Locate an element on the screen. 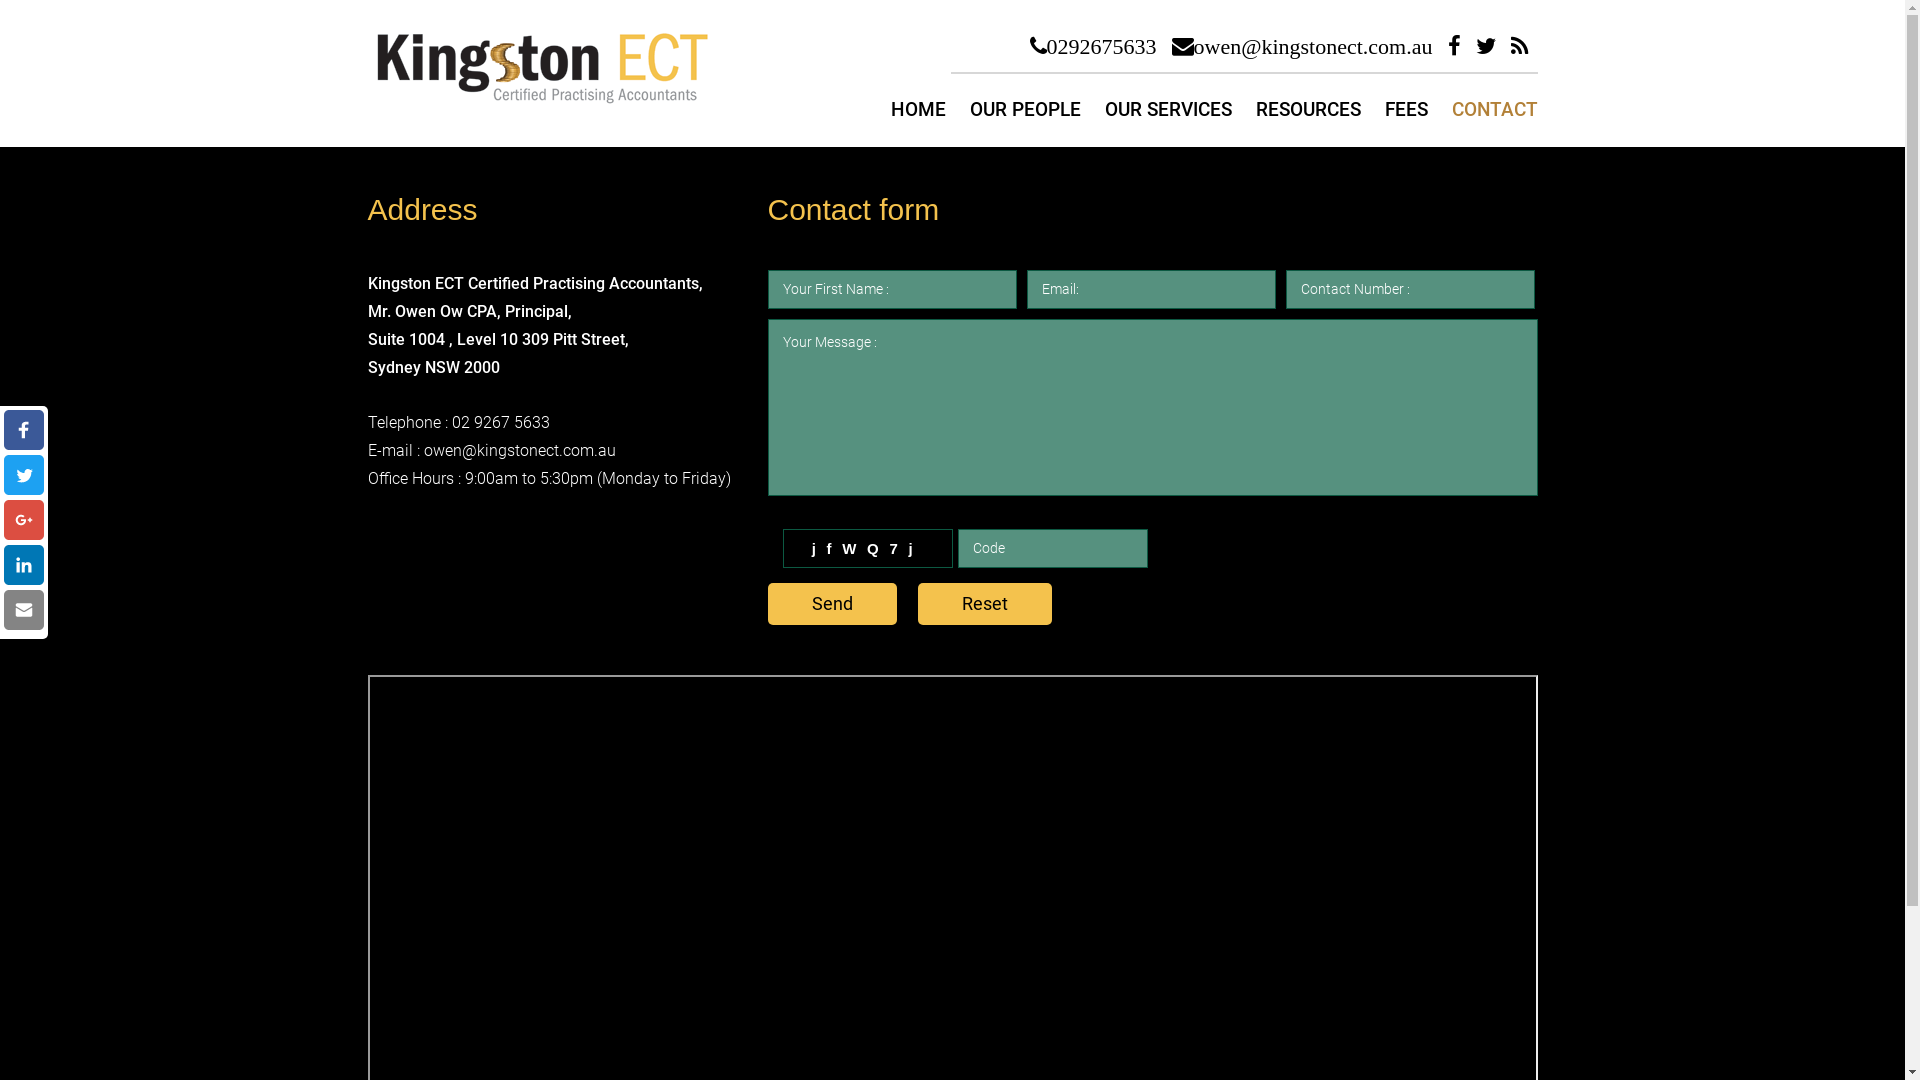  0292675633 is located at coordinates (1094, 46).